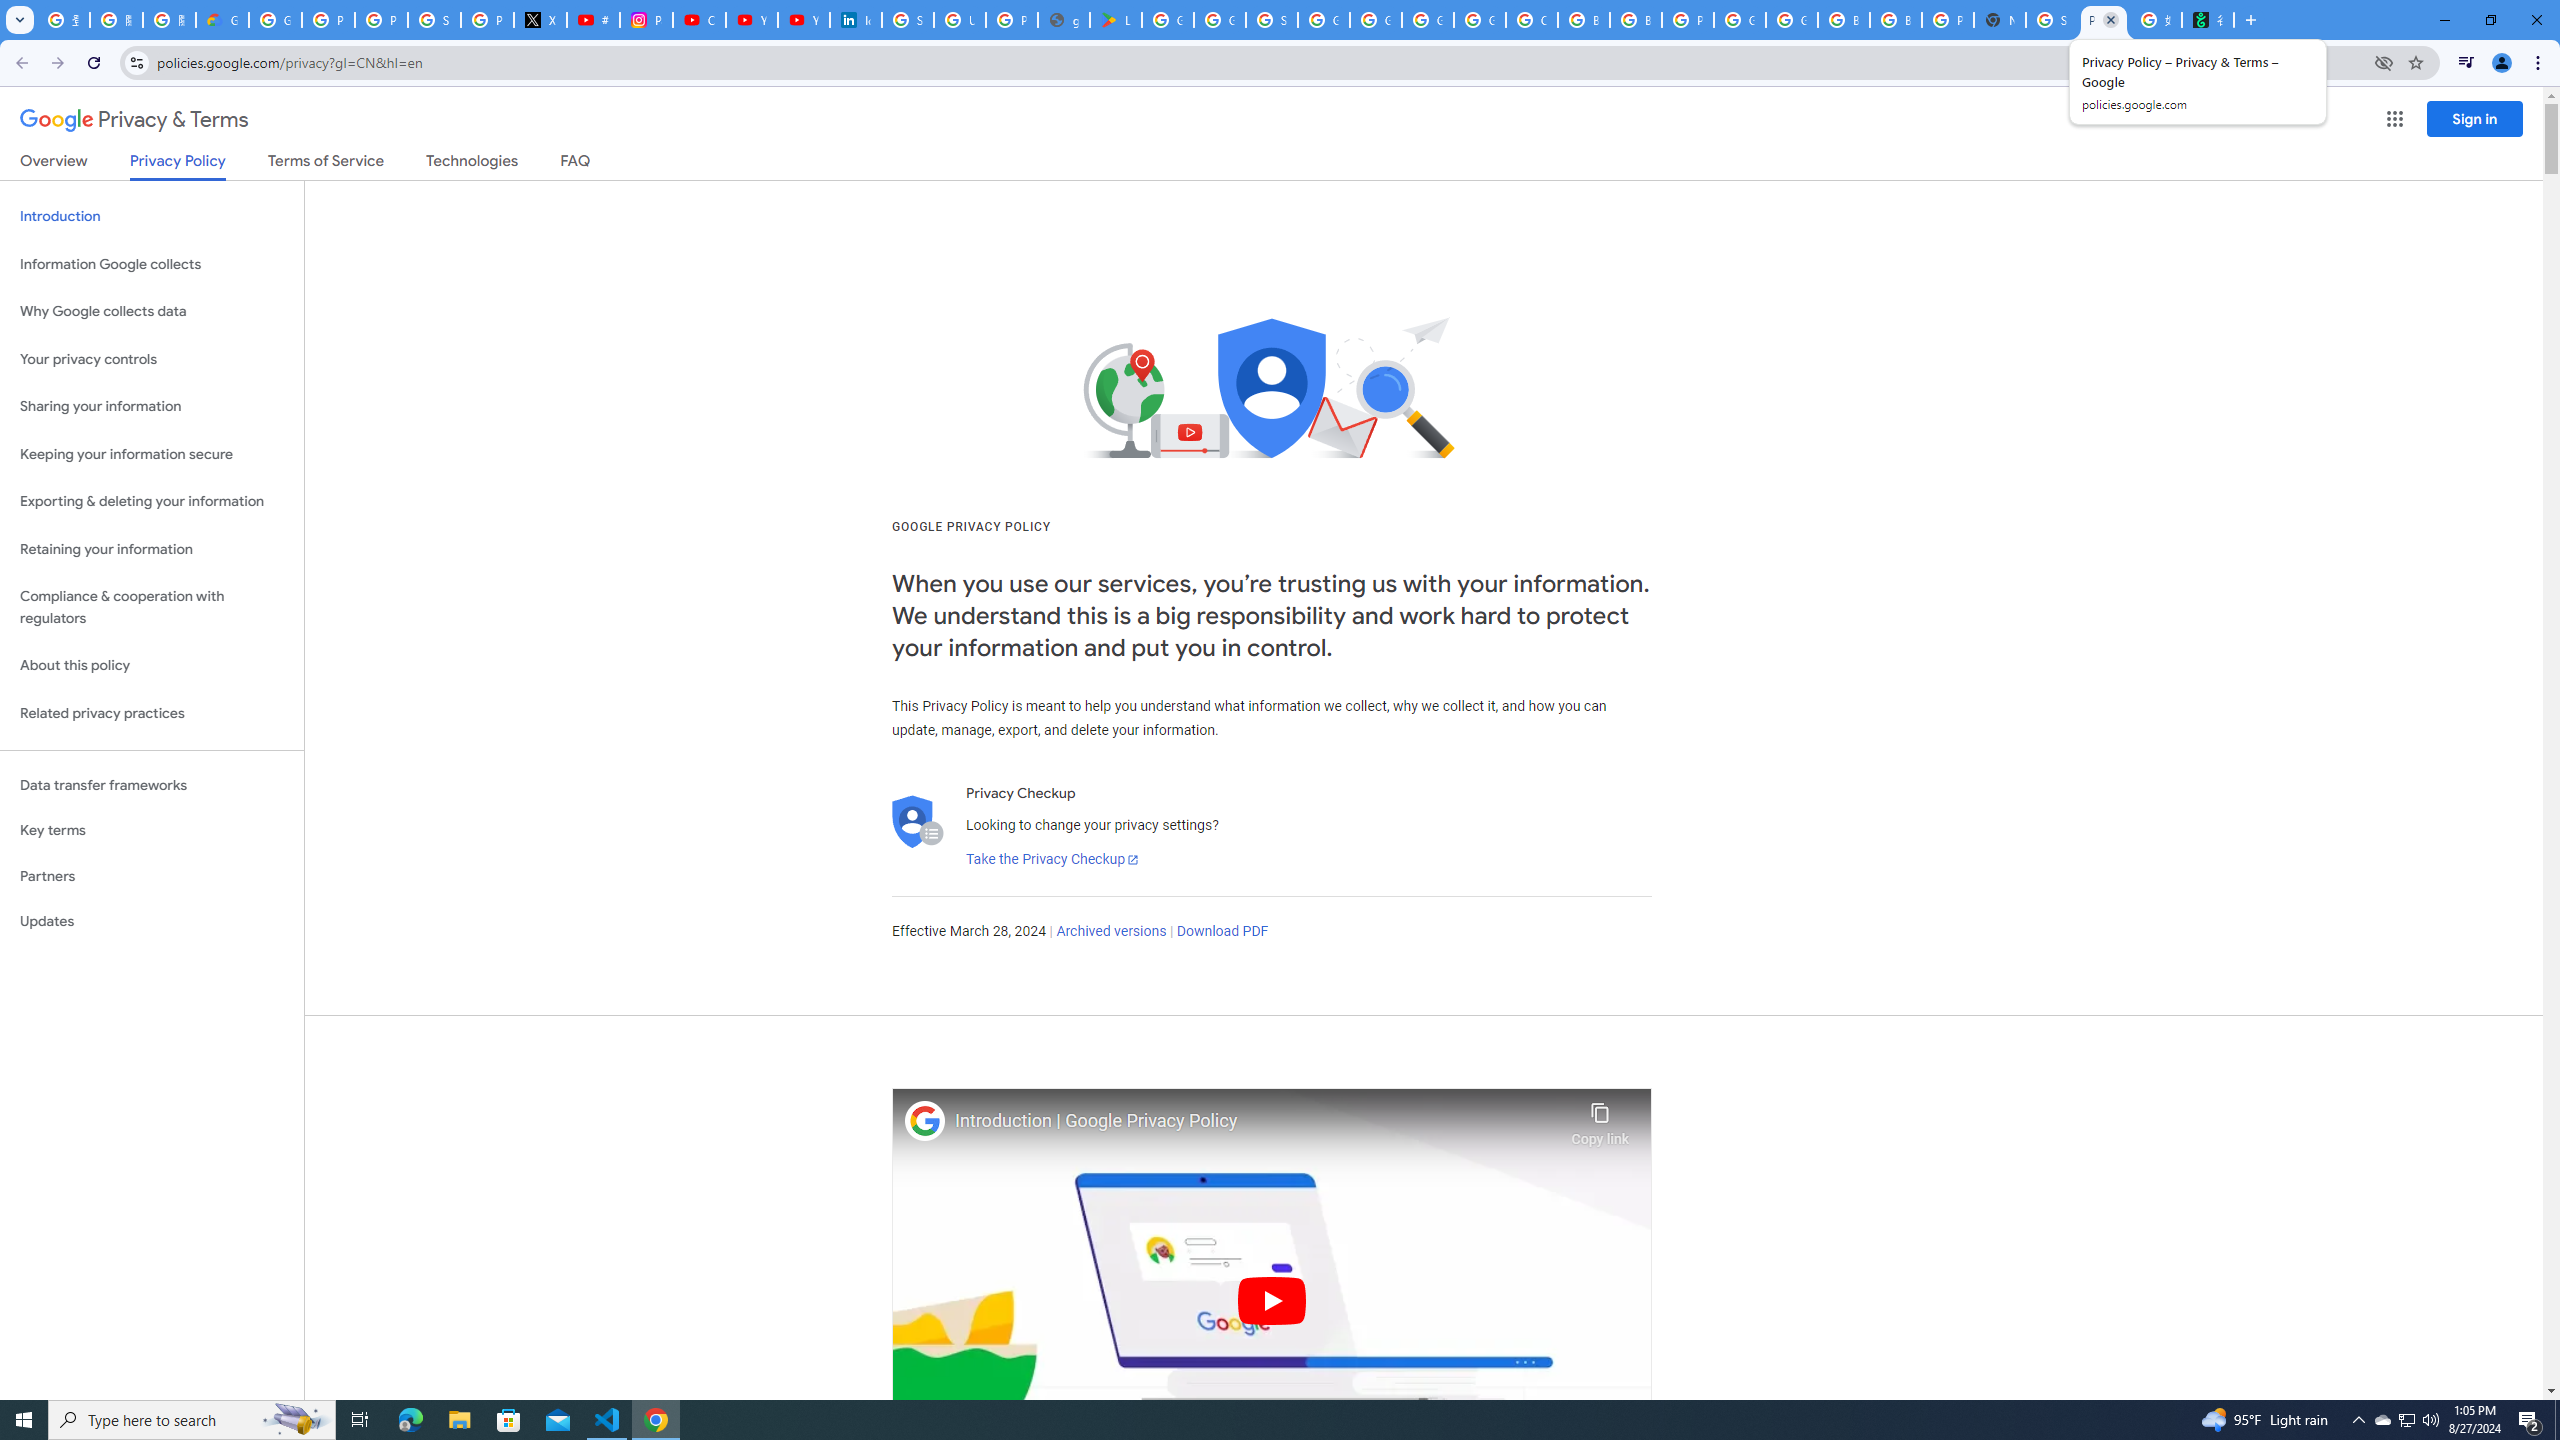 This screenshot has width=2560, height=1440. Describe the element at coordinates (804, 20) in the screenshot. I see `YouTube Culture & Trends - YouTube Top 10, 2021` at that location.